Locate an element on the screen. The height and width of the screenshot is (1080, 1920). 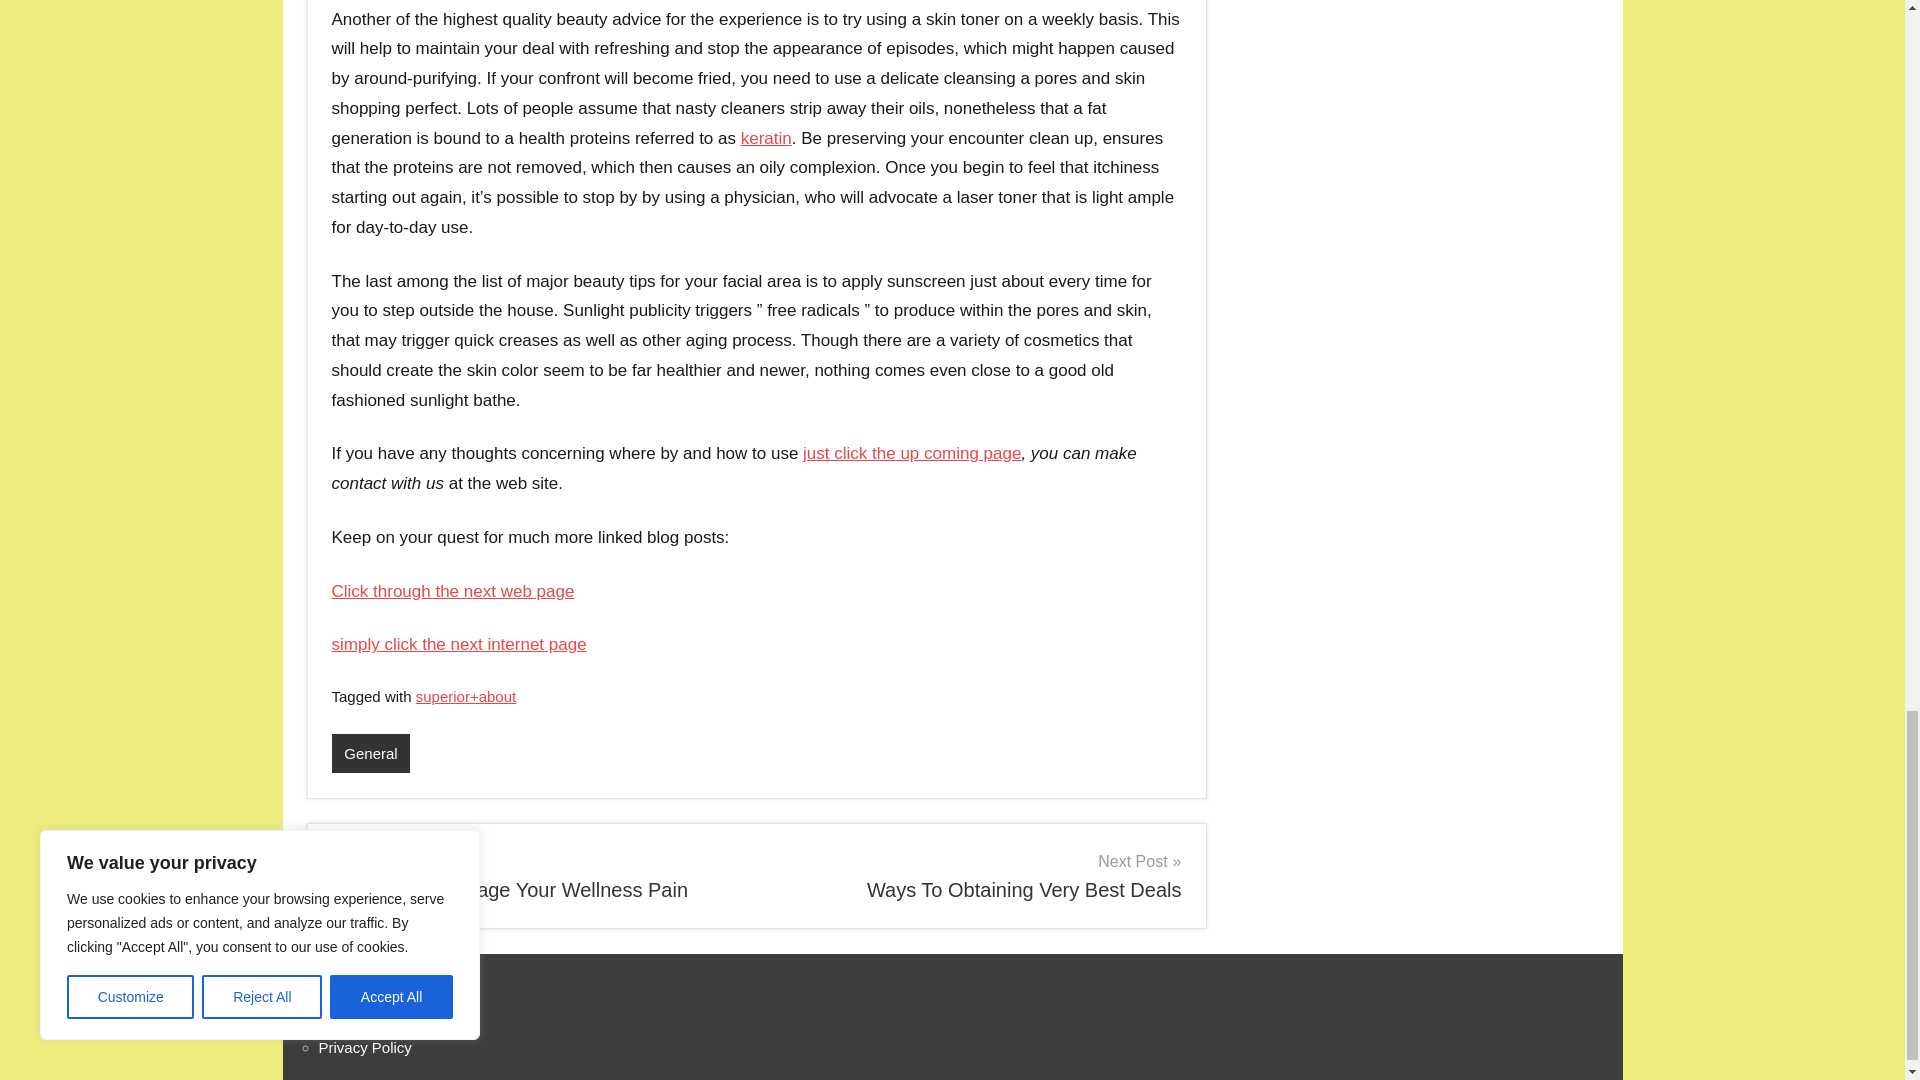
keratin is located at coordinates (536, 875).